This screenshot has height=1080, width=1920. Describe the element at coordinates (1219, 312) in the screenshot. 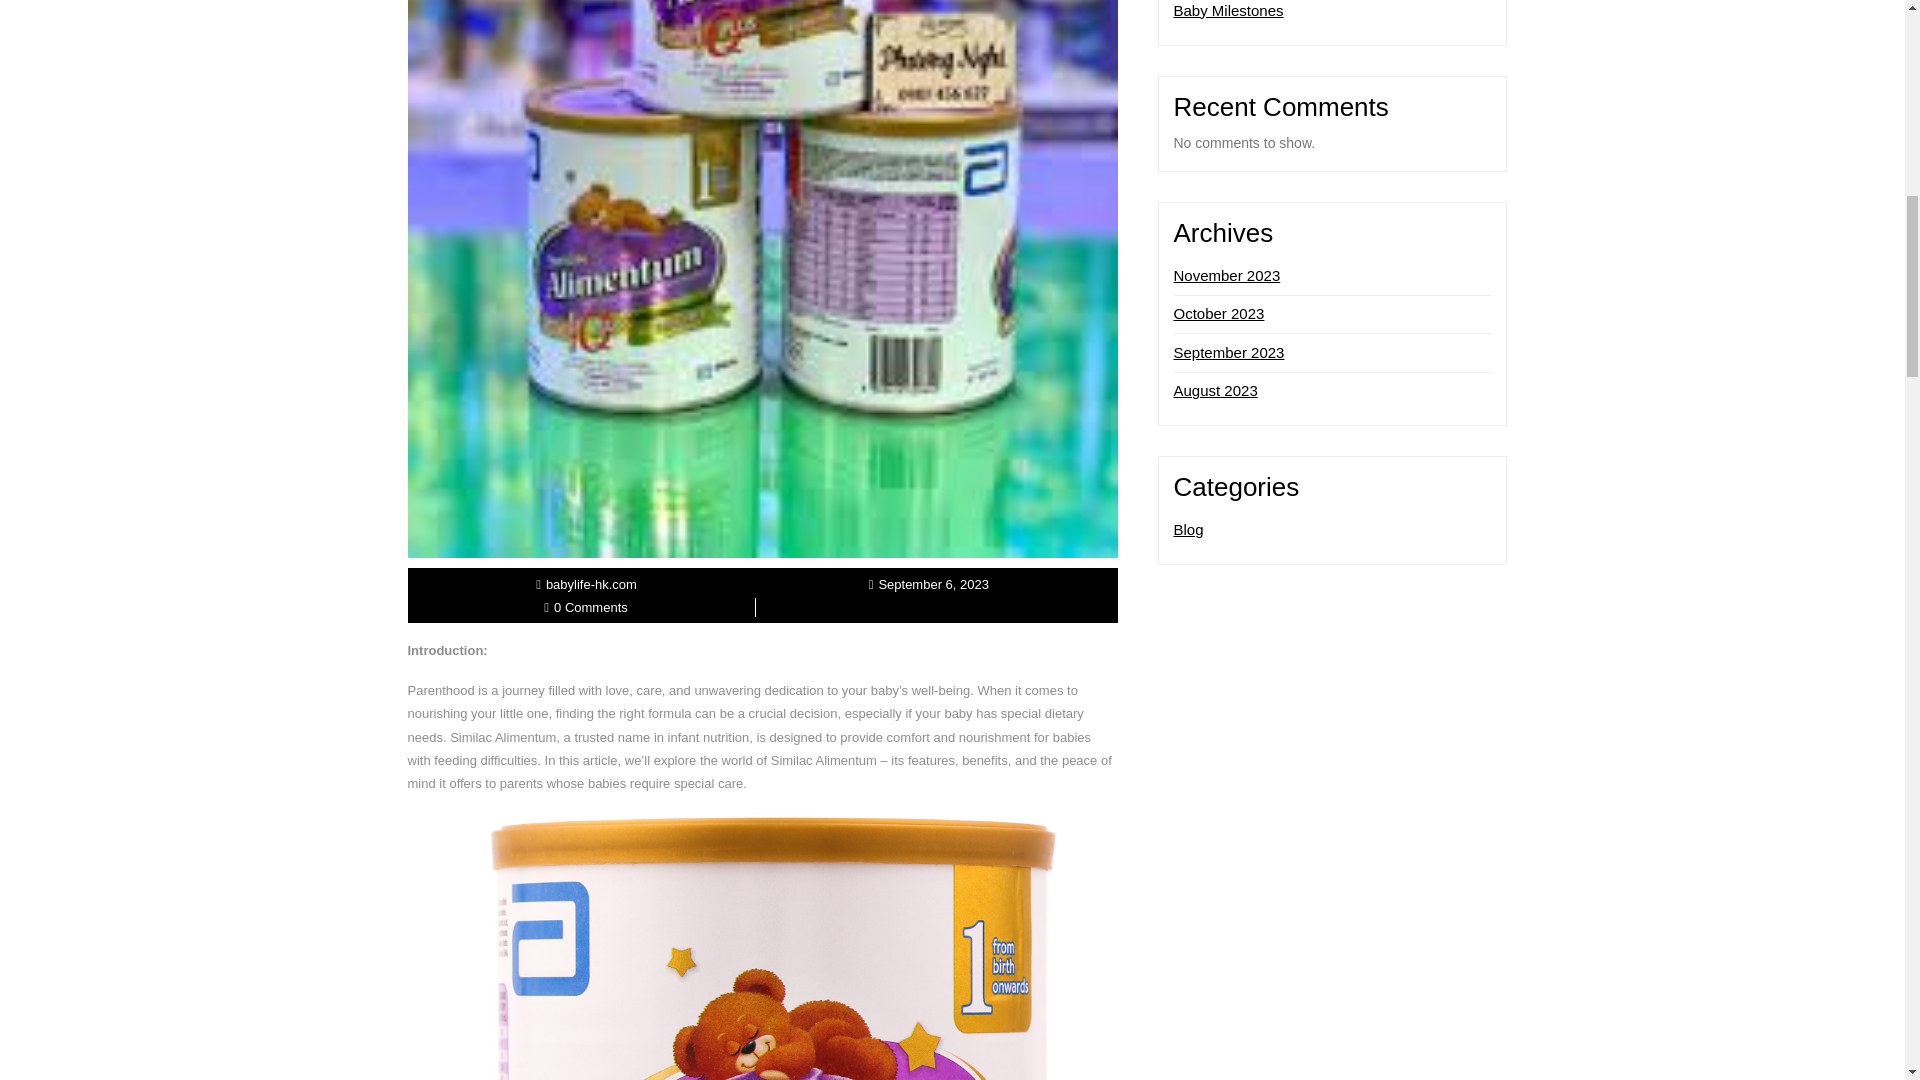

I see `October 2023` at that location.